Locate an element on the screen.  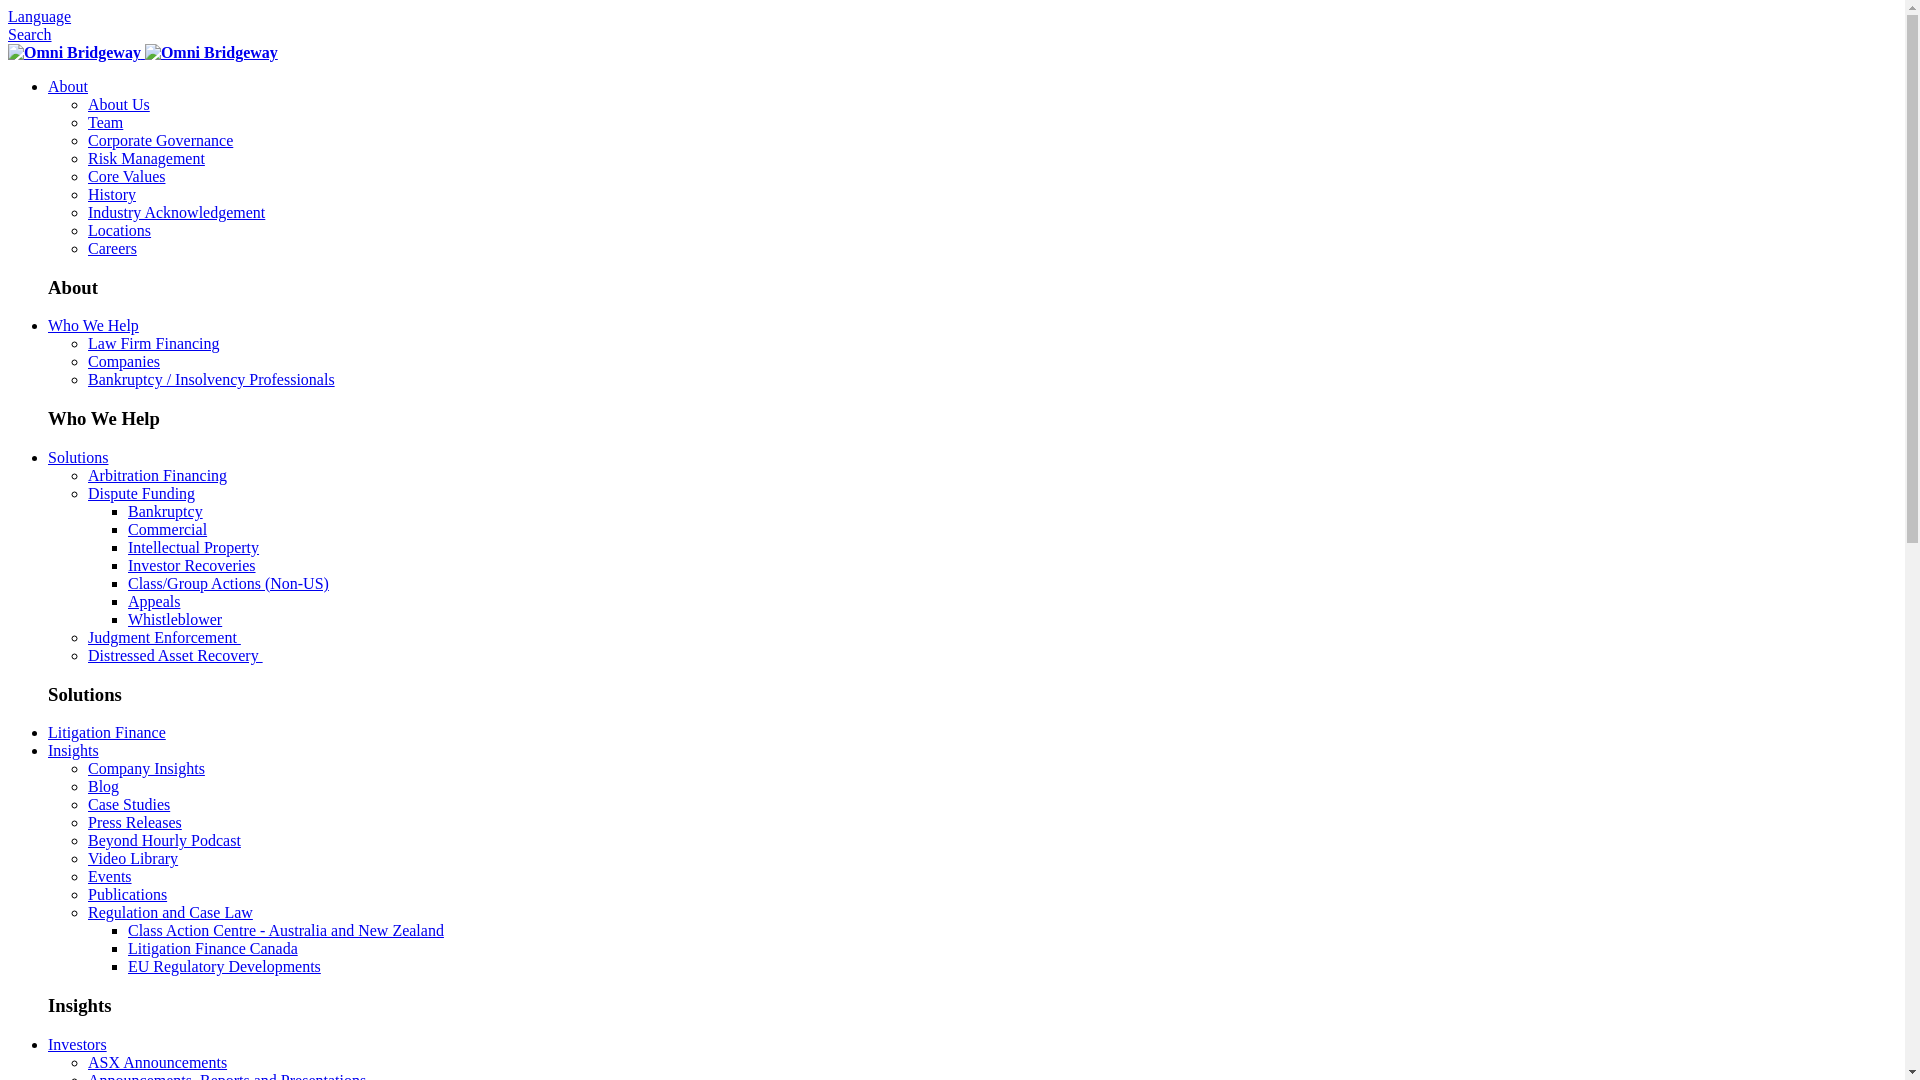
Dispute Funding is located at coordinates (142, 494).